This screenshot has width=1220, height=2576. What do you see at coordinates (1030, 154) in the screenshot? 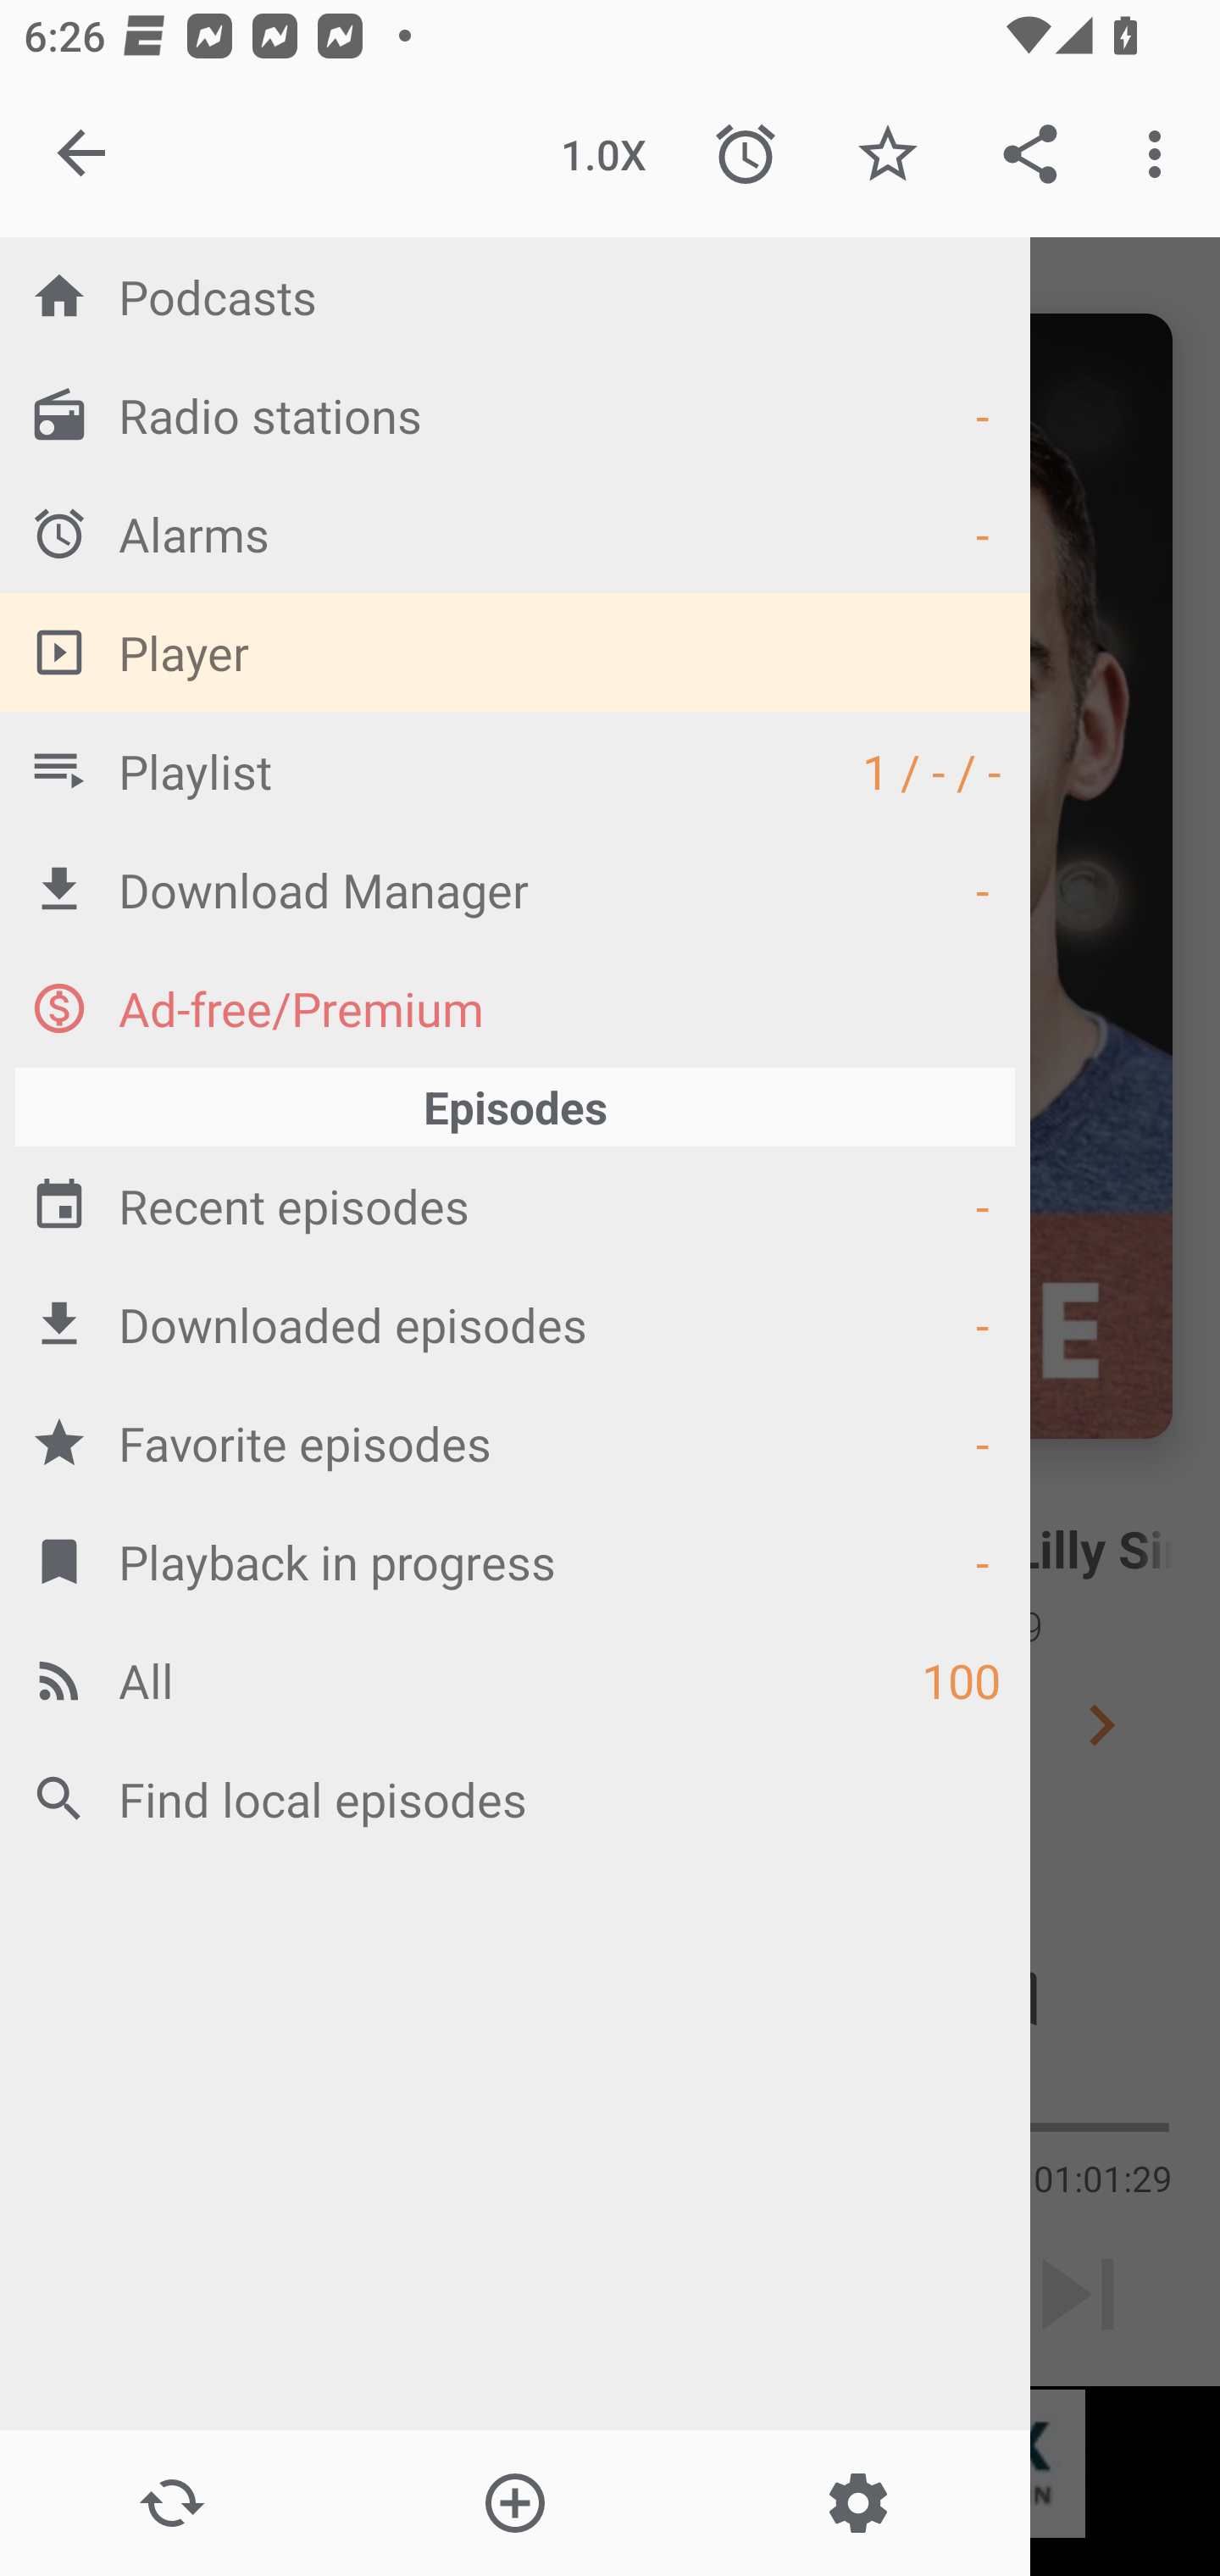
I see `Share` at bounding box center [1030, 154].